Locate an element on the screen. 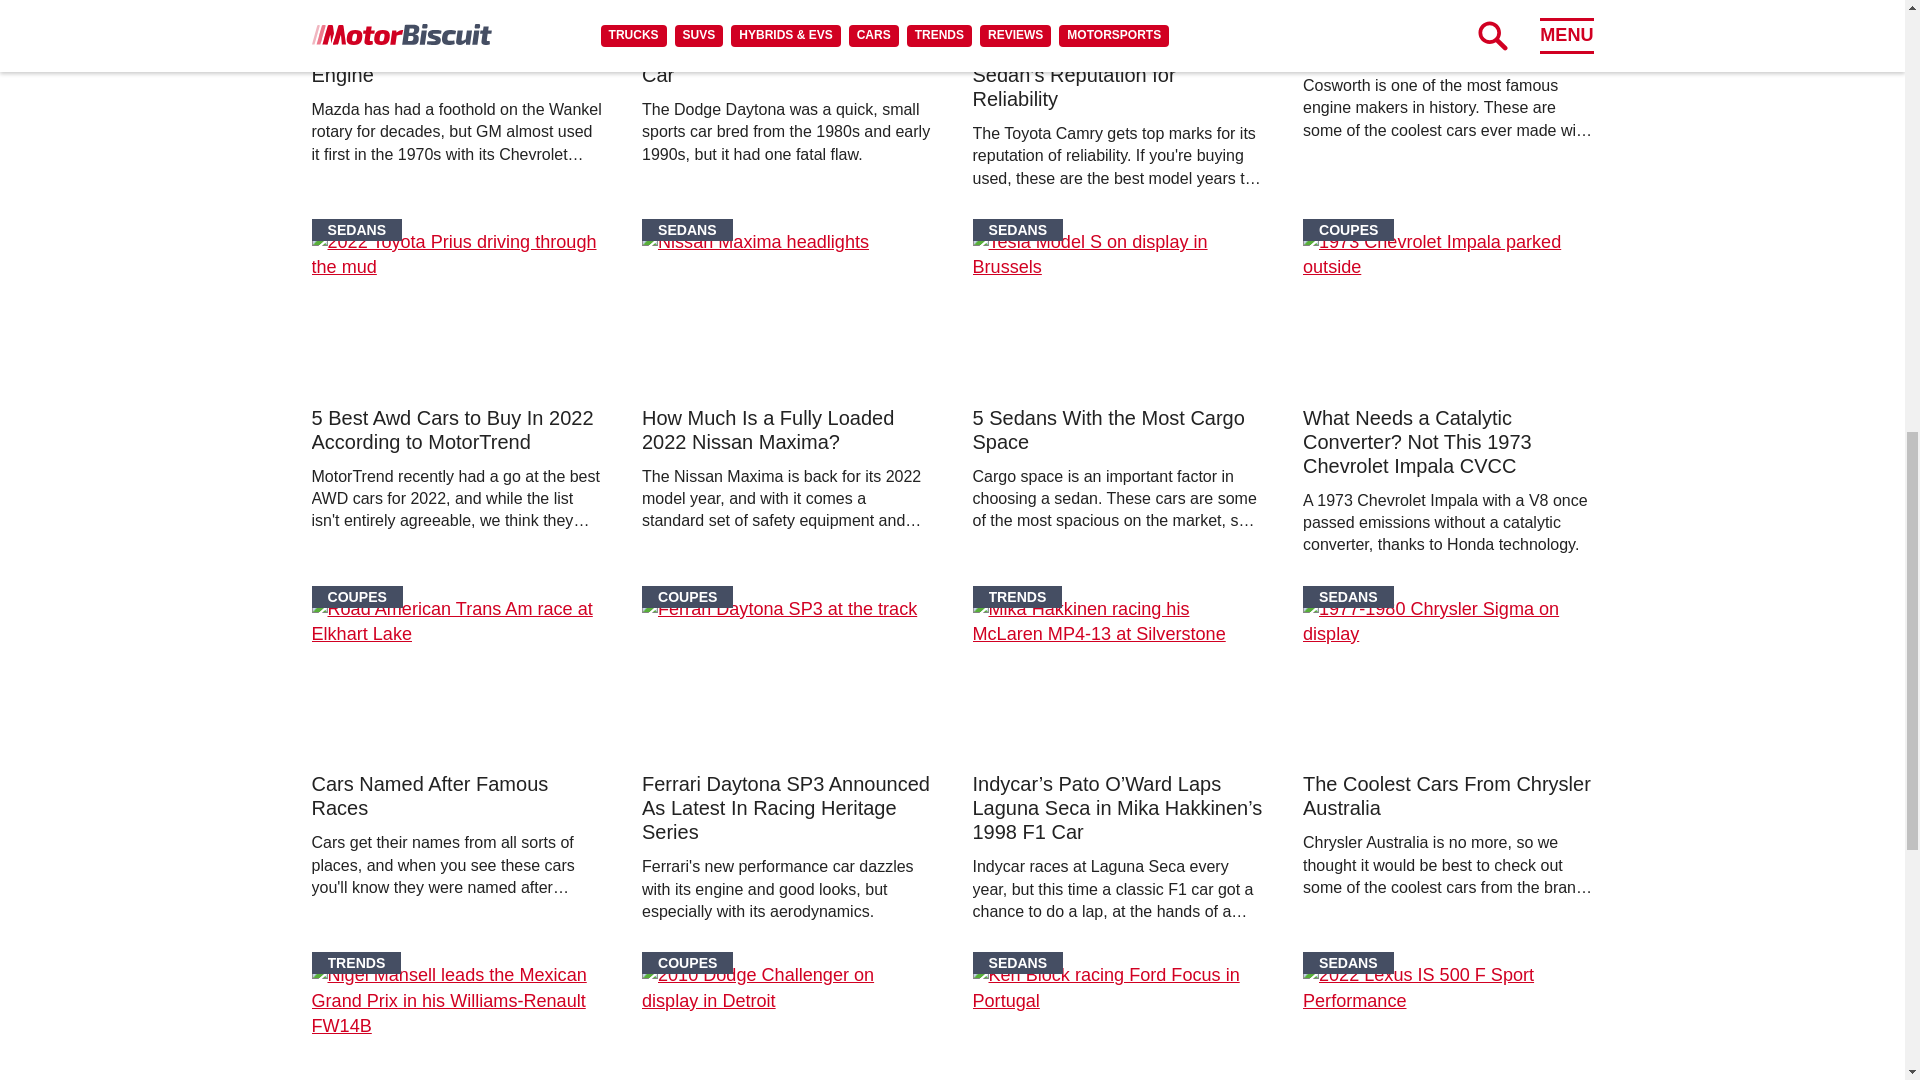  Sedans is located at coordinates (1348, 597).